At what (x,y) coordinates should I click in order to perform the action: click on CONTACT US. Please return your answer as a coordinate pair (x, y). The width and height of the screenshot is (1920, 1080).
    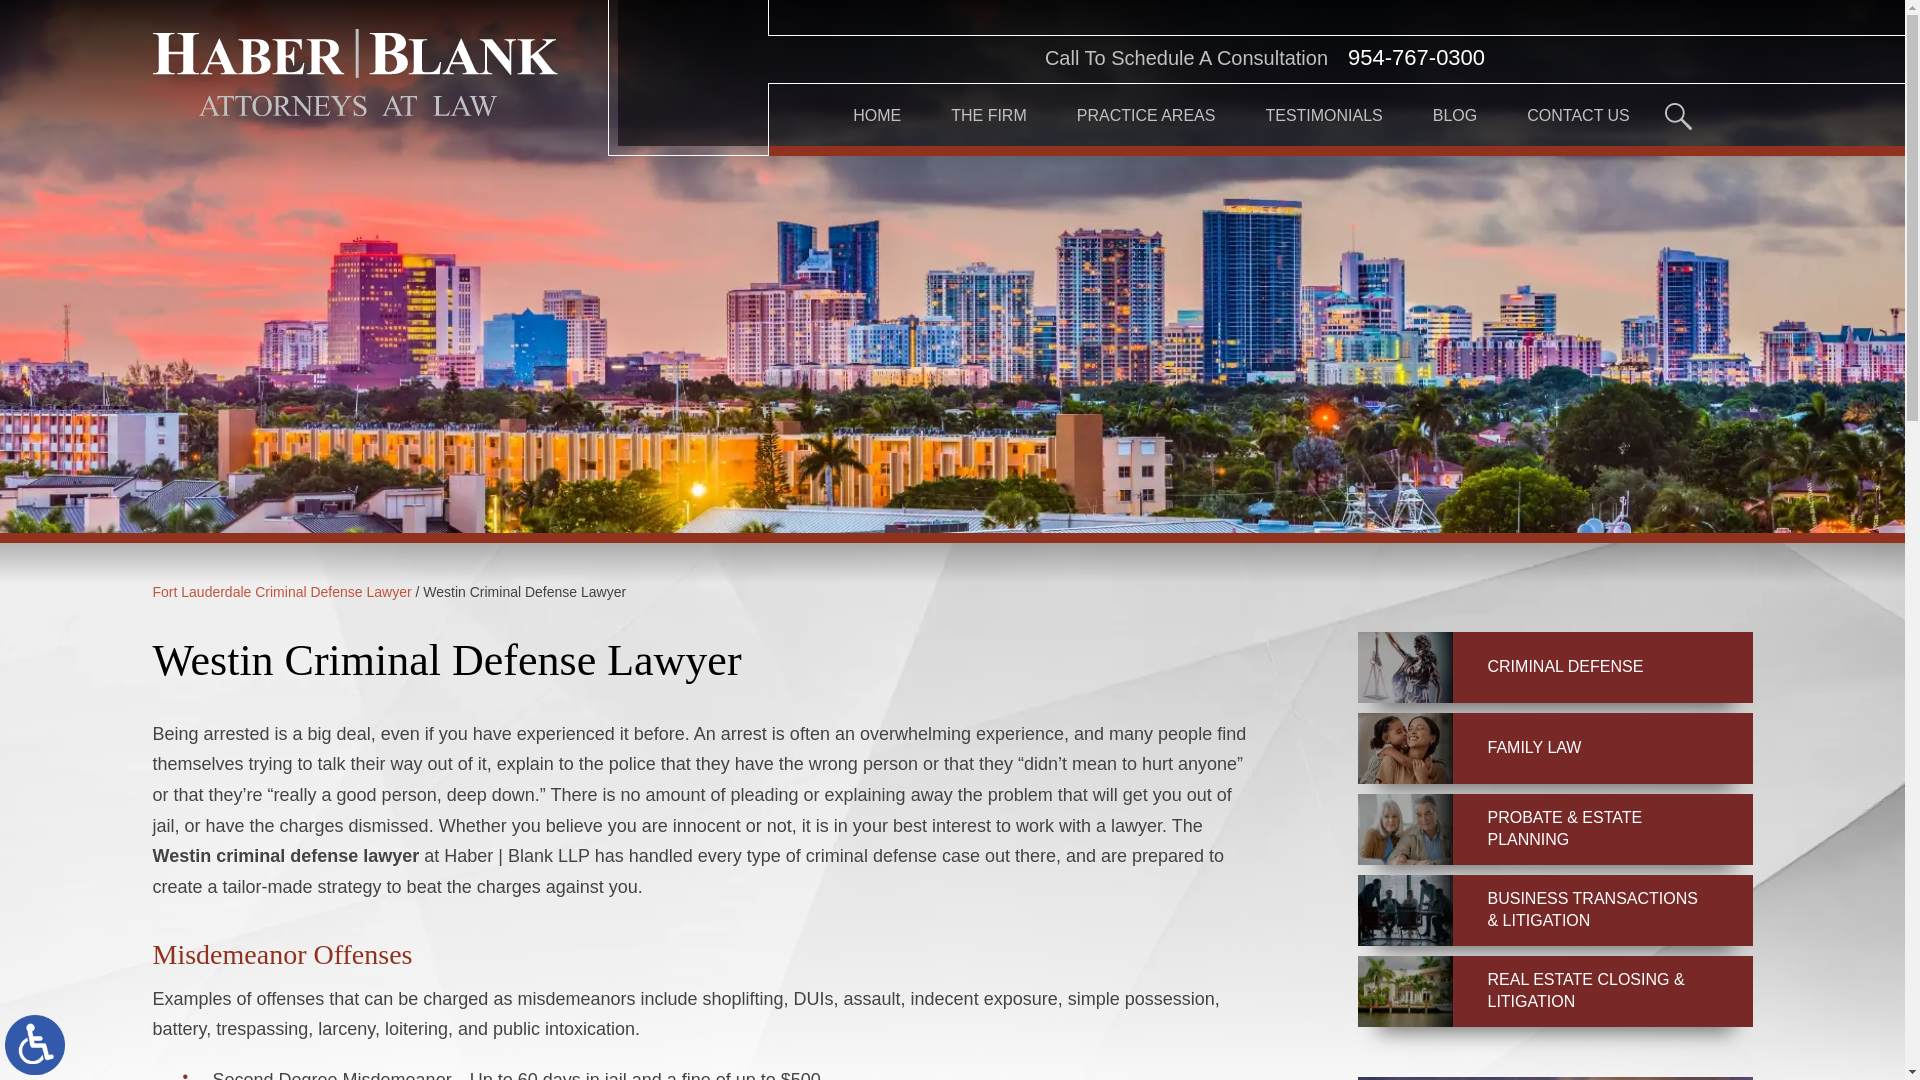
    Looking at the image, I should click on (1578, 116).